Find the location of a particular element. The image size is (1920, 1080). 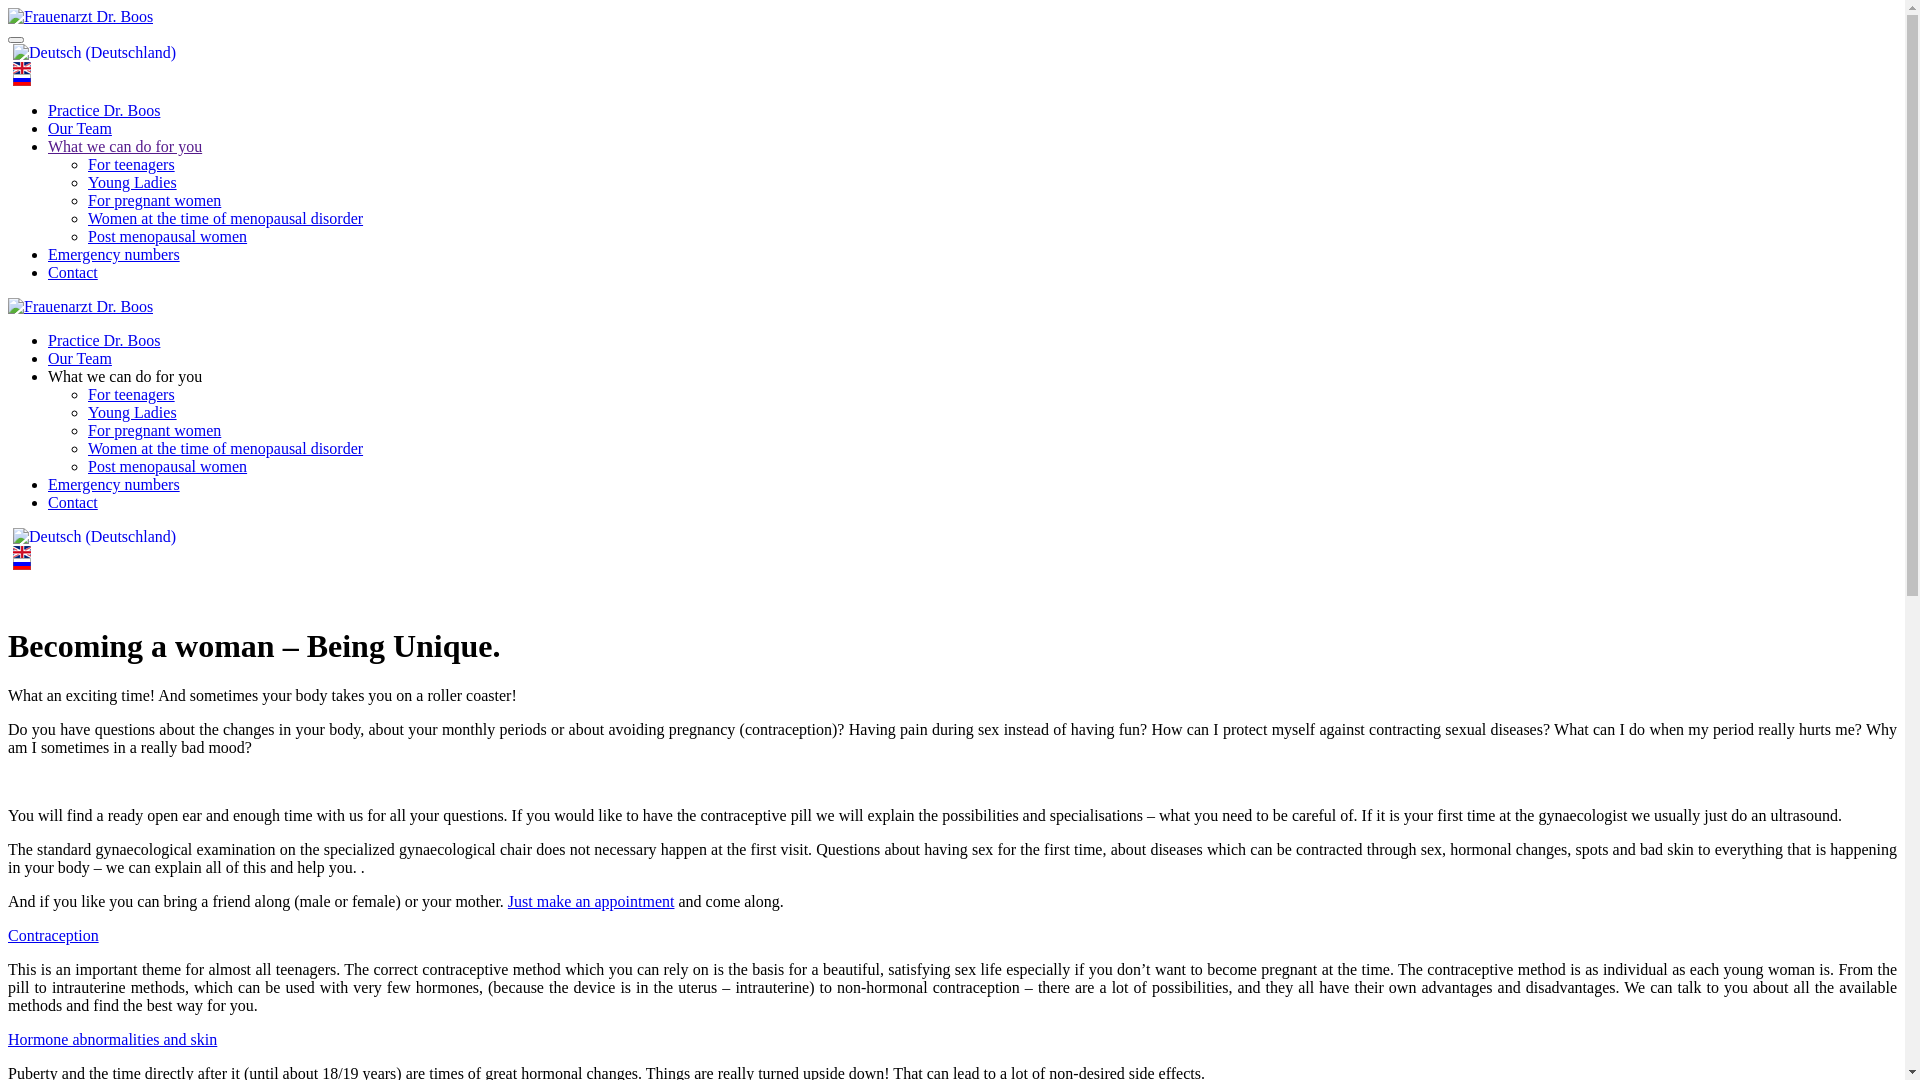

For pregnant women is located at coordinates (154, 200).